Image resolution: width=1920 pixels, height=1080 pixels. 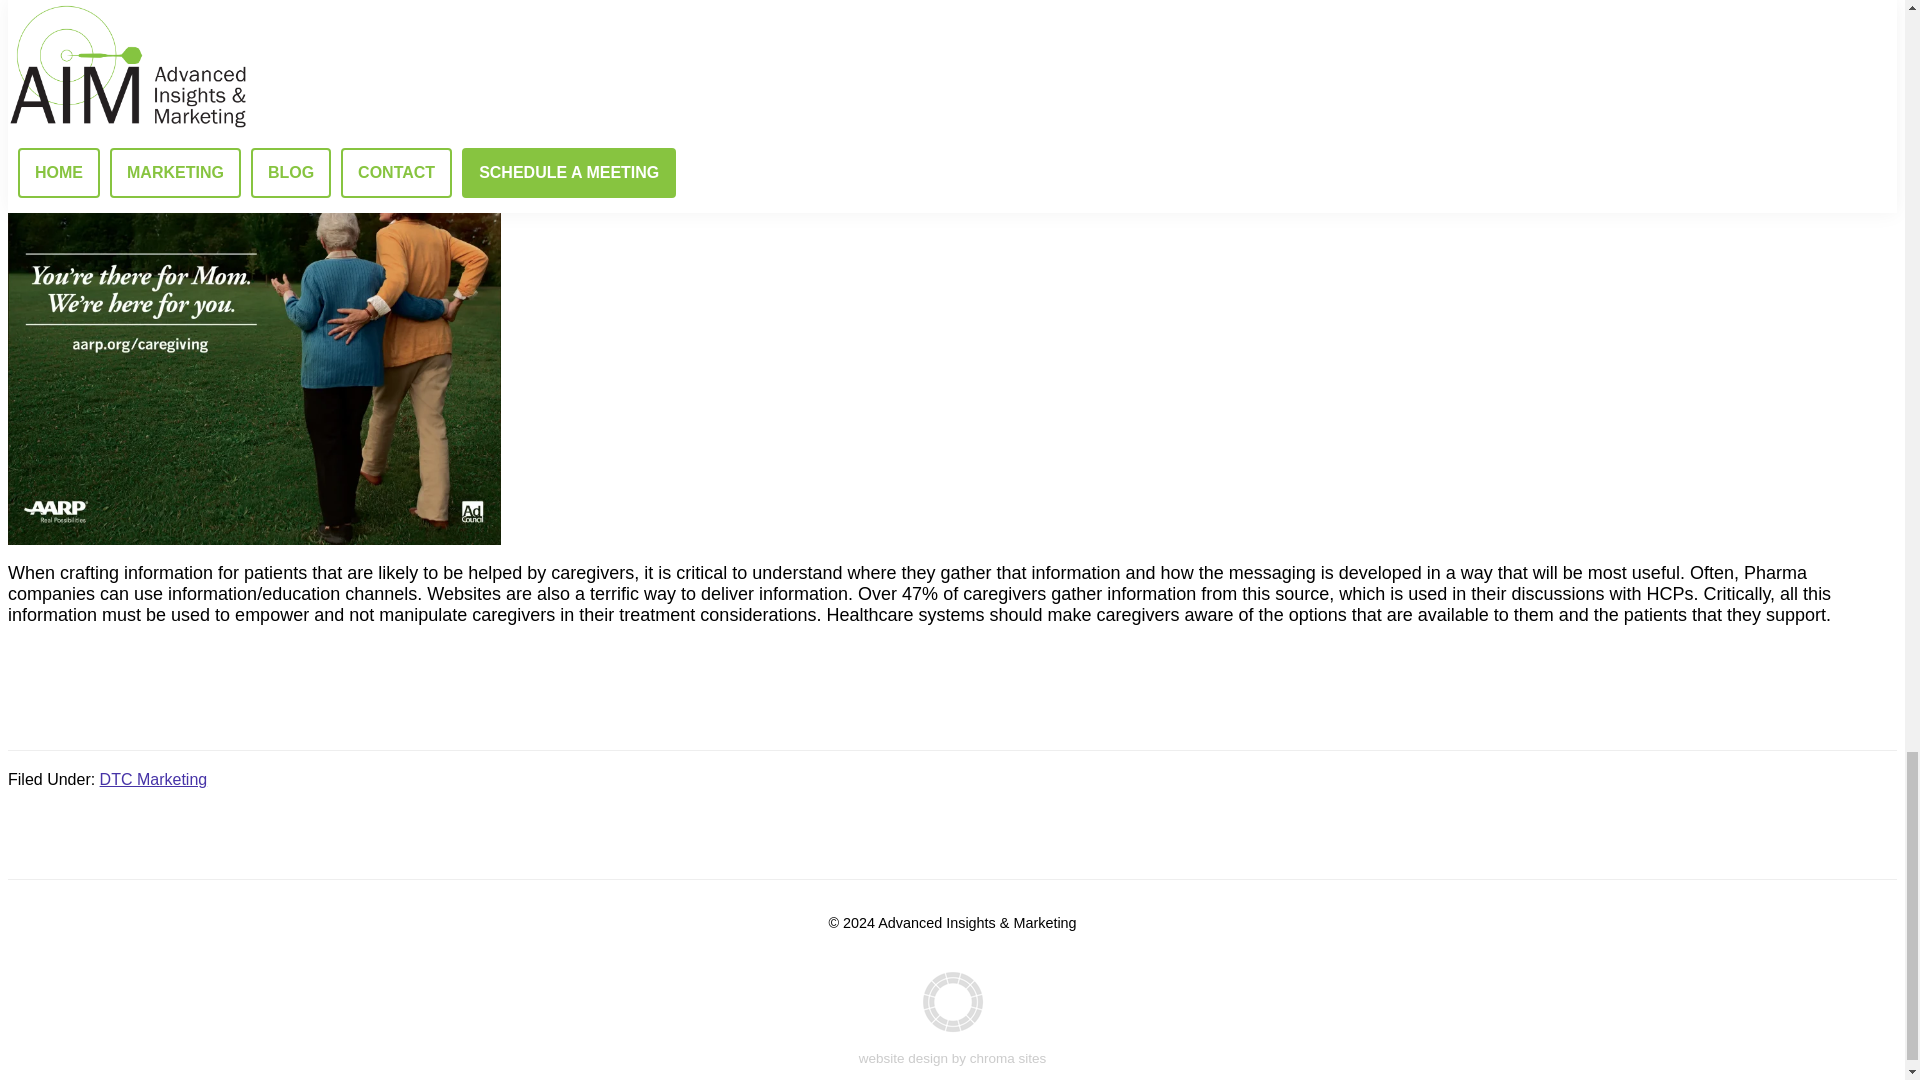 What do you see at coordinates (952, 1019) in the screenshot?
I see `website design by chroma sites` at bounding box center [952, 1019].